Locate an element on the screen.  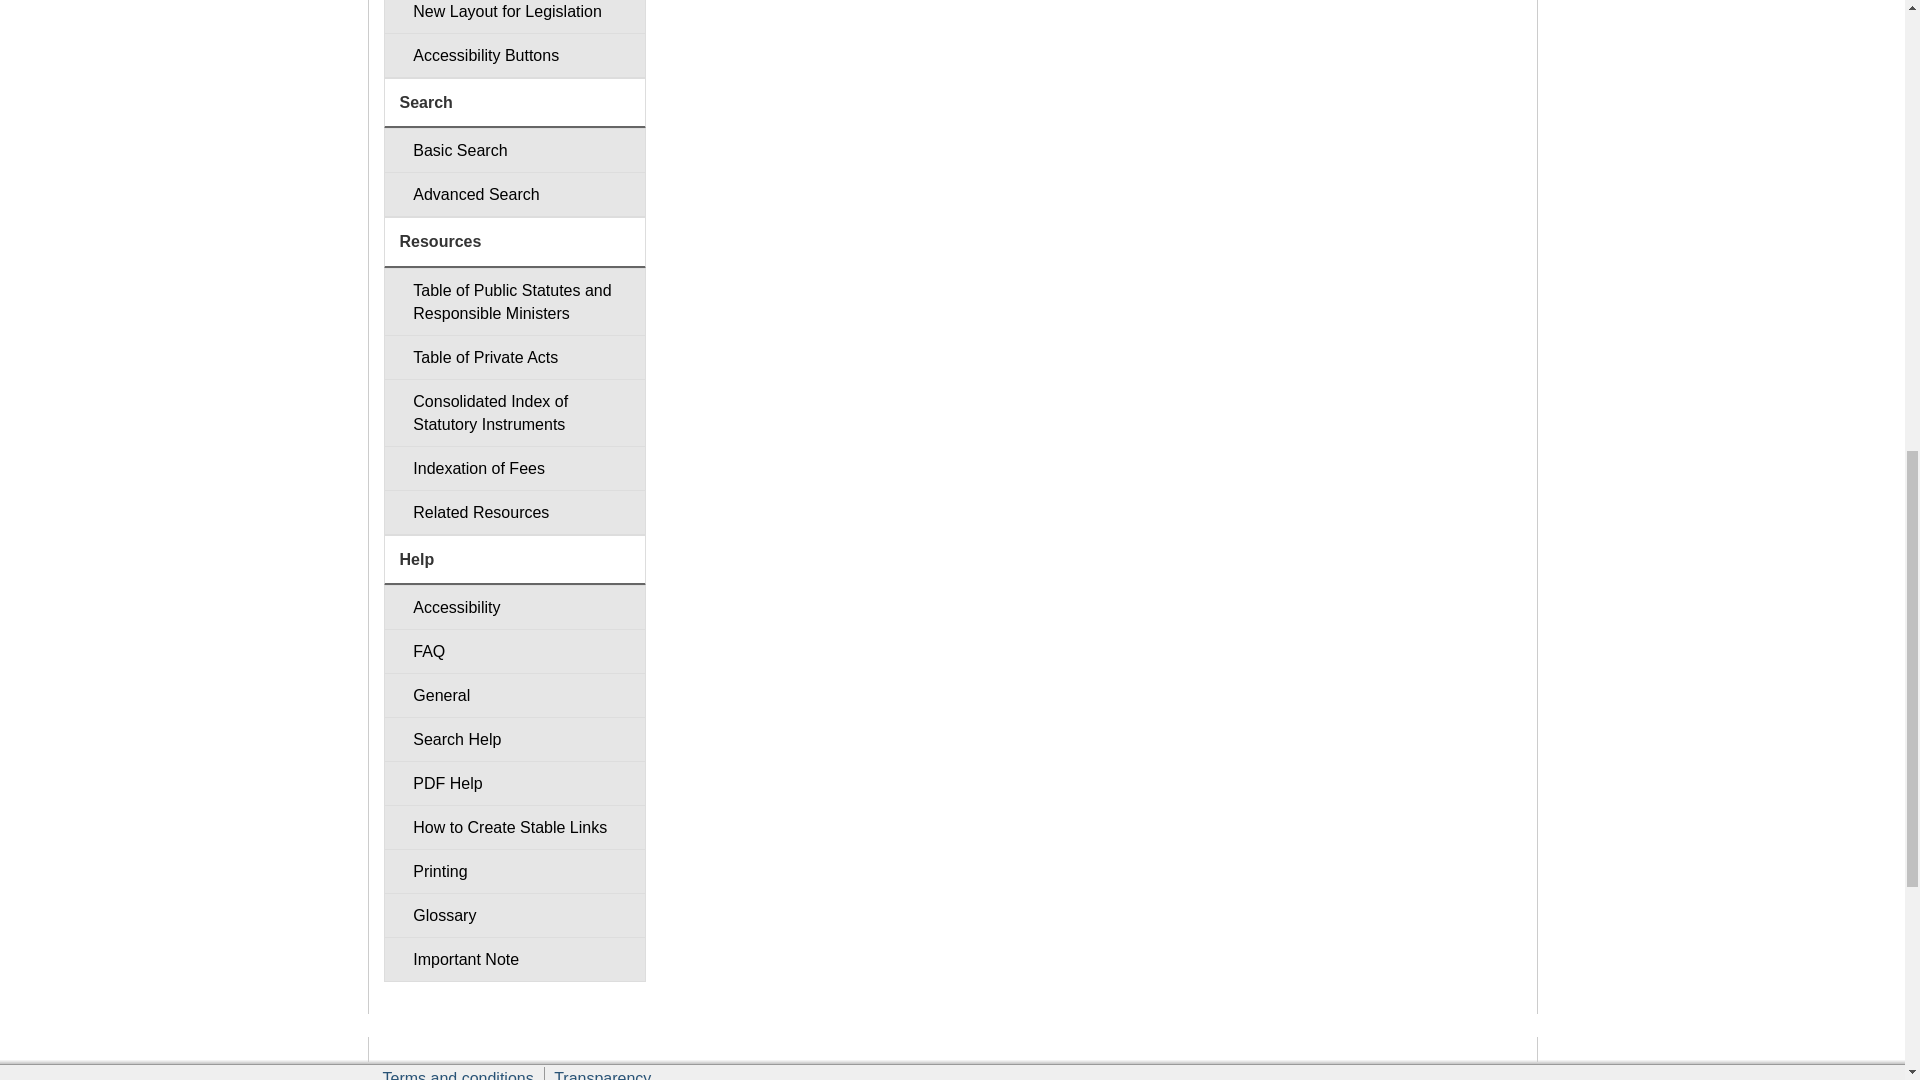
Advanced Search - Justice Laws Website is located at coordinates (514, 194).